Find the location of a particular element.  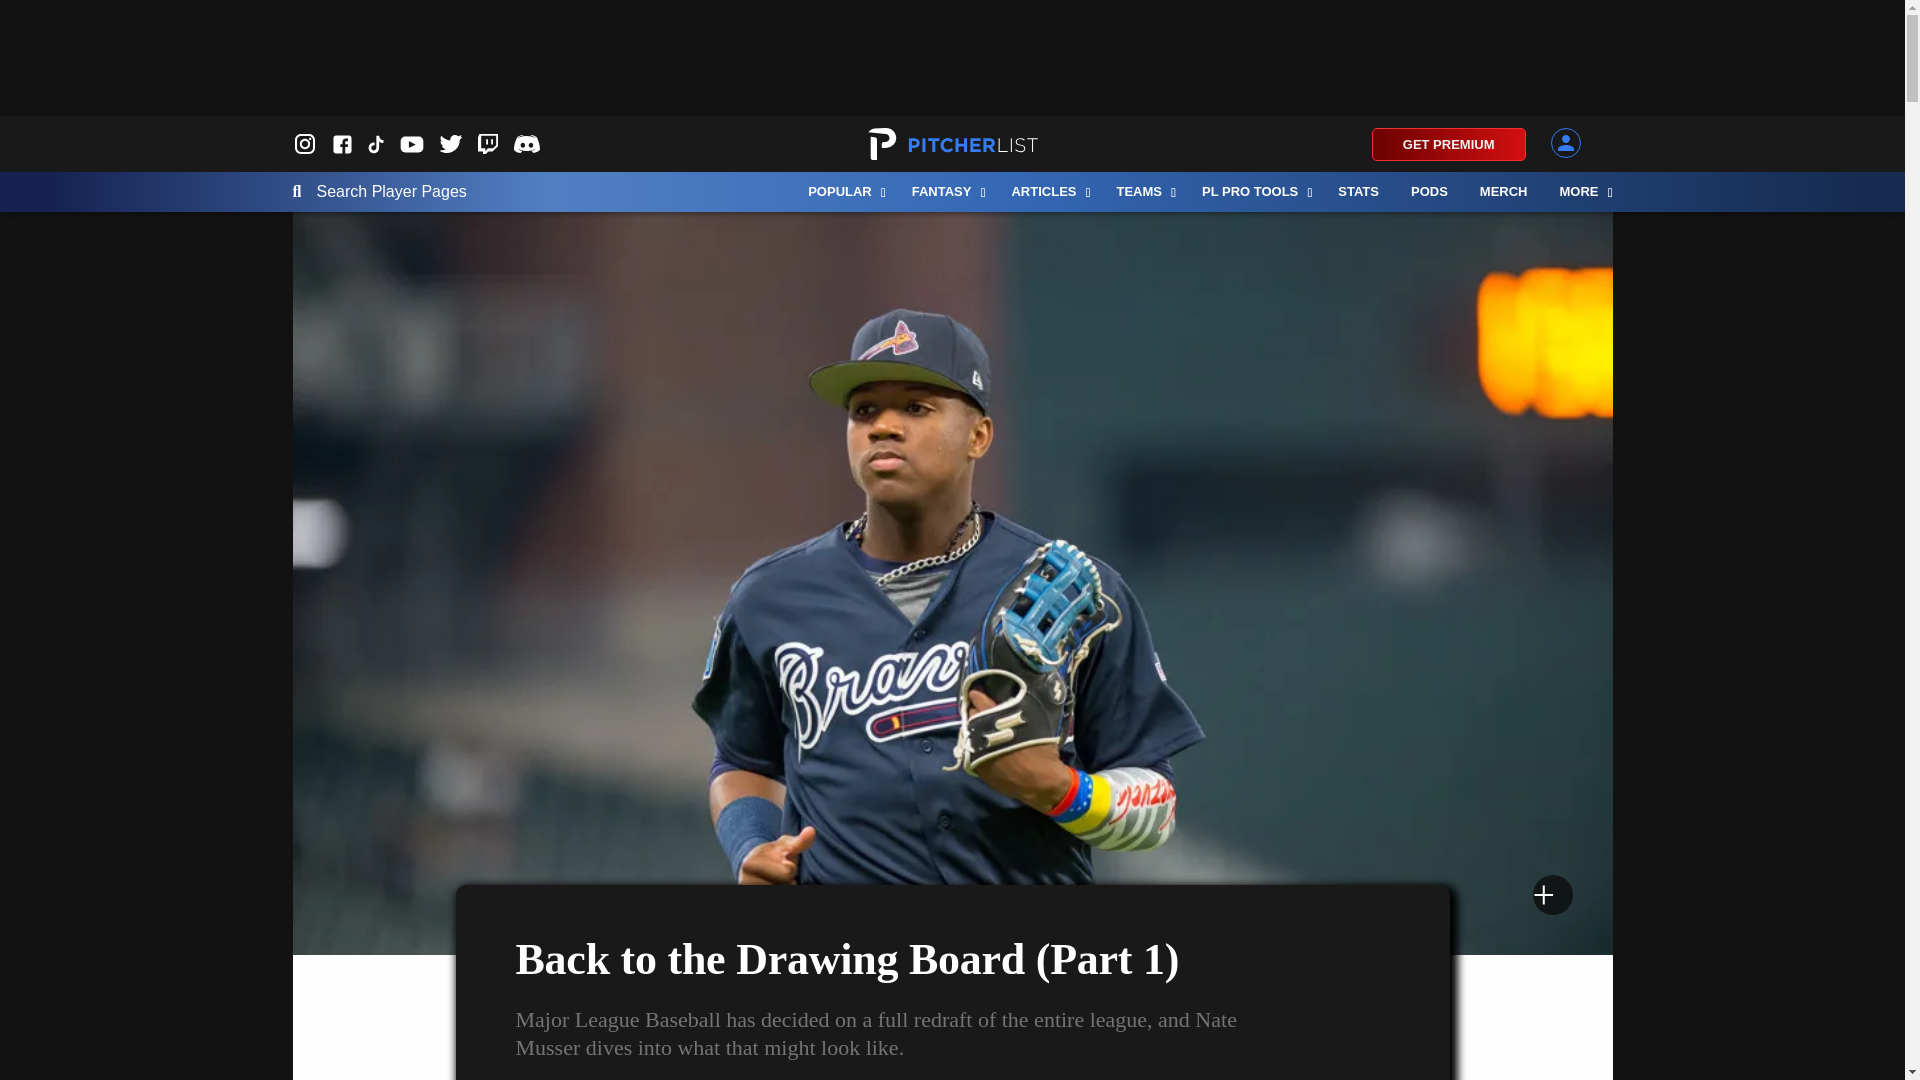

FANTASY is located at coordinates (946, 191).